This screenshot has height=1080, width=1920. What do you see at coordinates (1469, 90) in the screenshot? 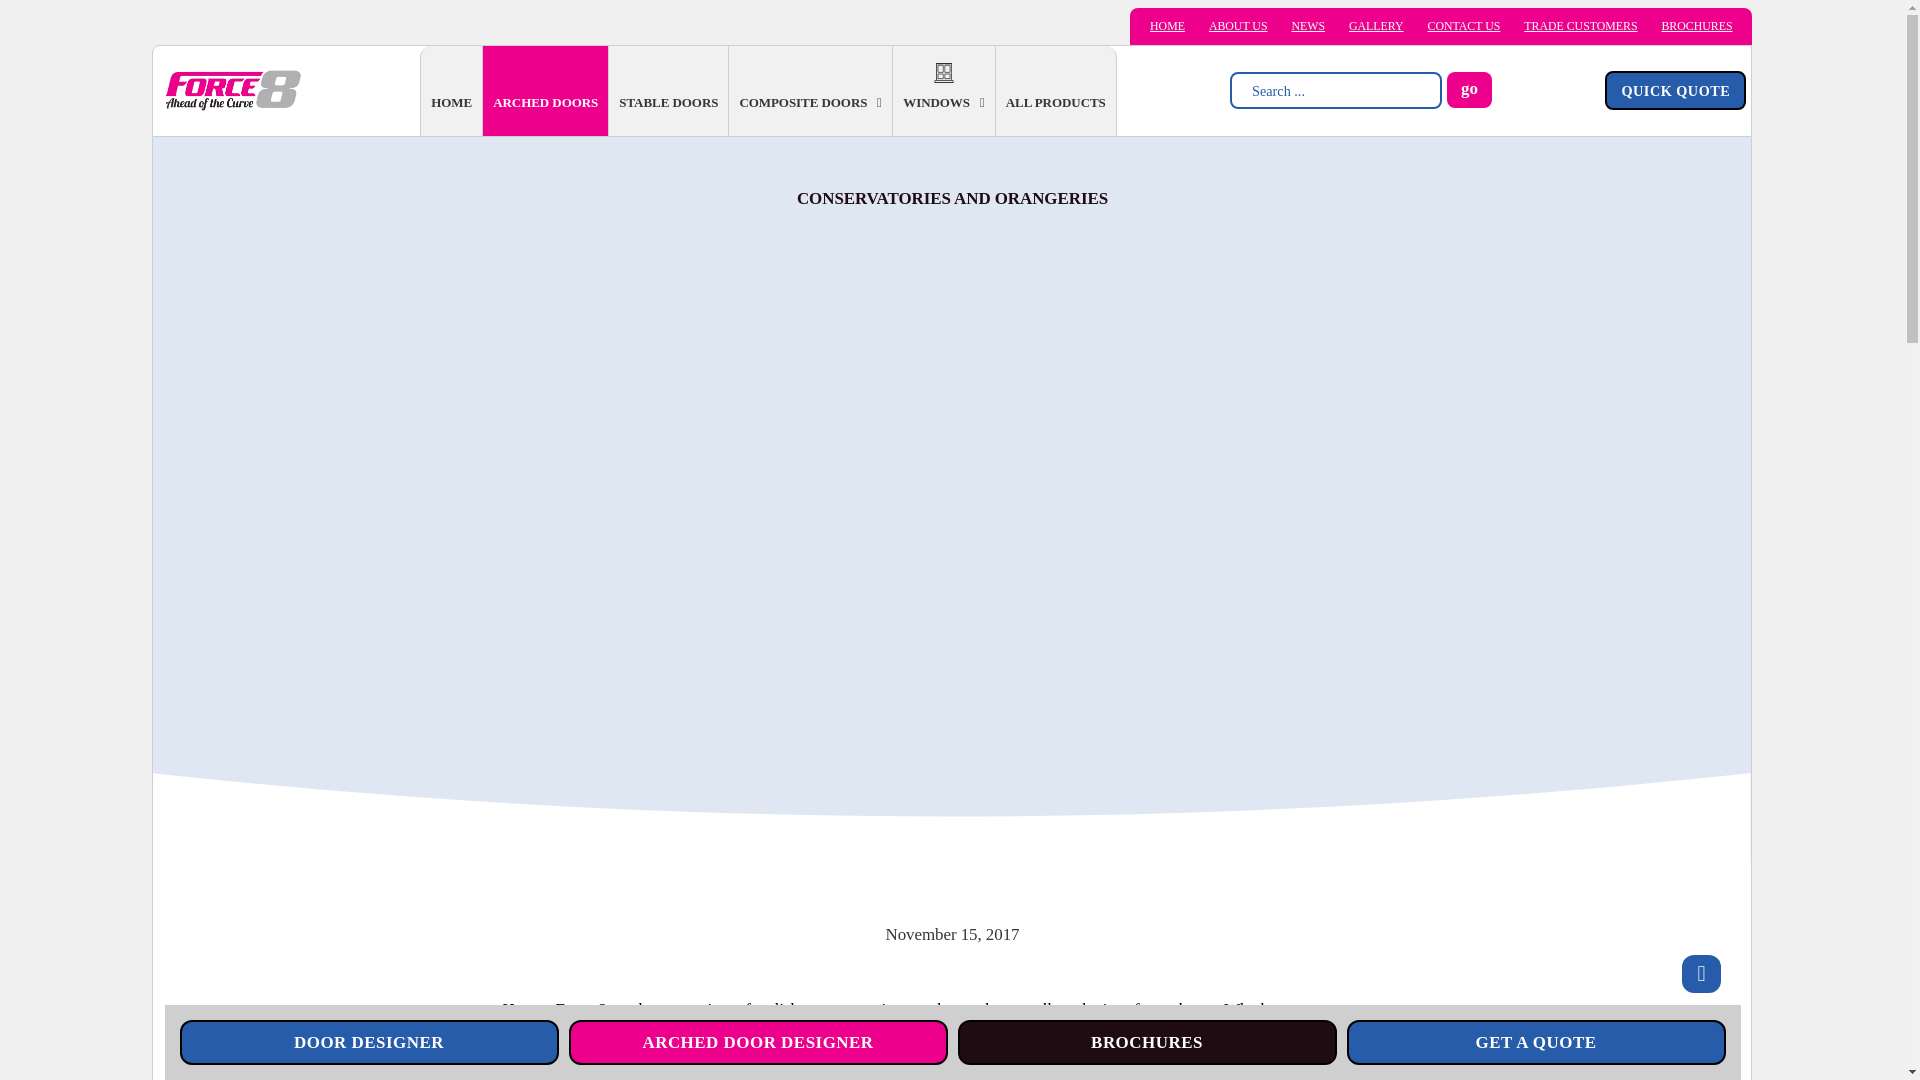
I see `go` at bounding box center [1469, 90].